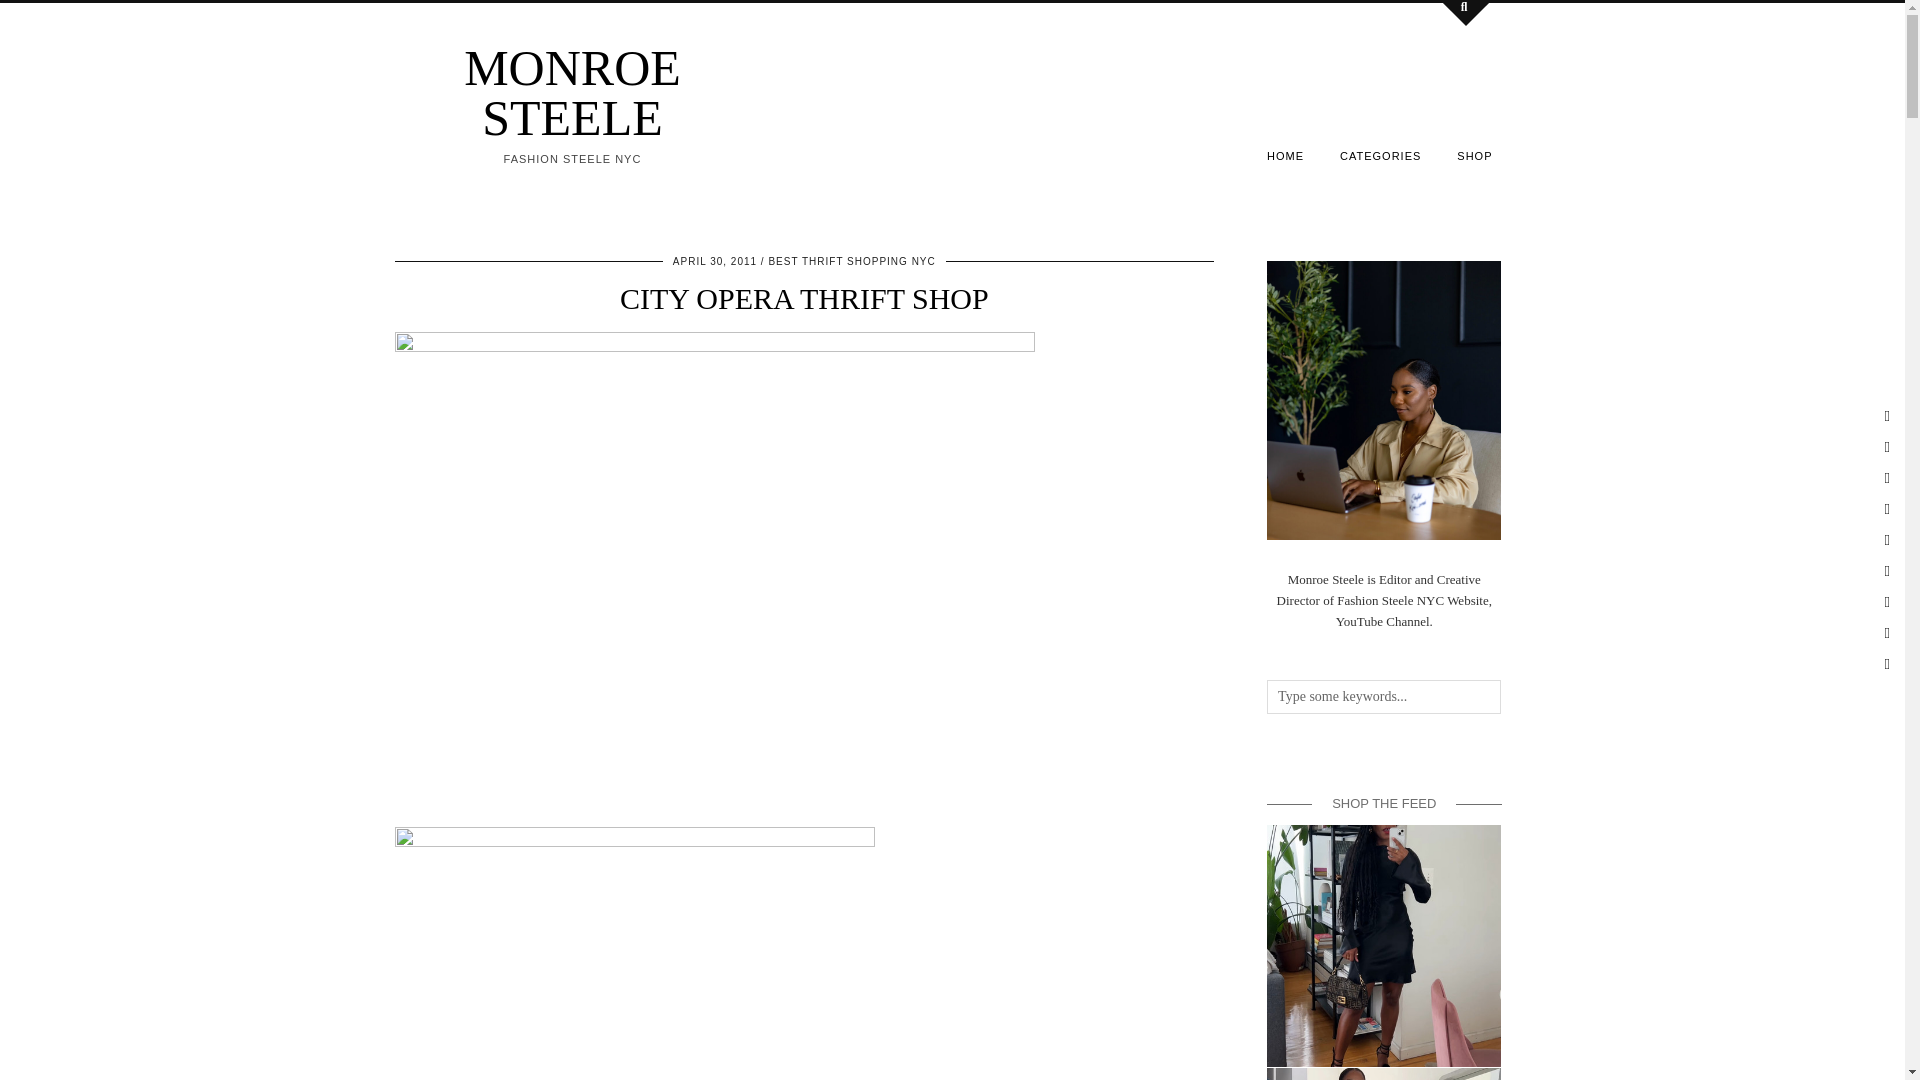  Describe the element at coordinates (572, 92) in the screenshot. I see `MONROE STEELE` at that location.